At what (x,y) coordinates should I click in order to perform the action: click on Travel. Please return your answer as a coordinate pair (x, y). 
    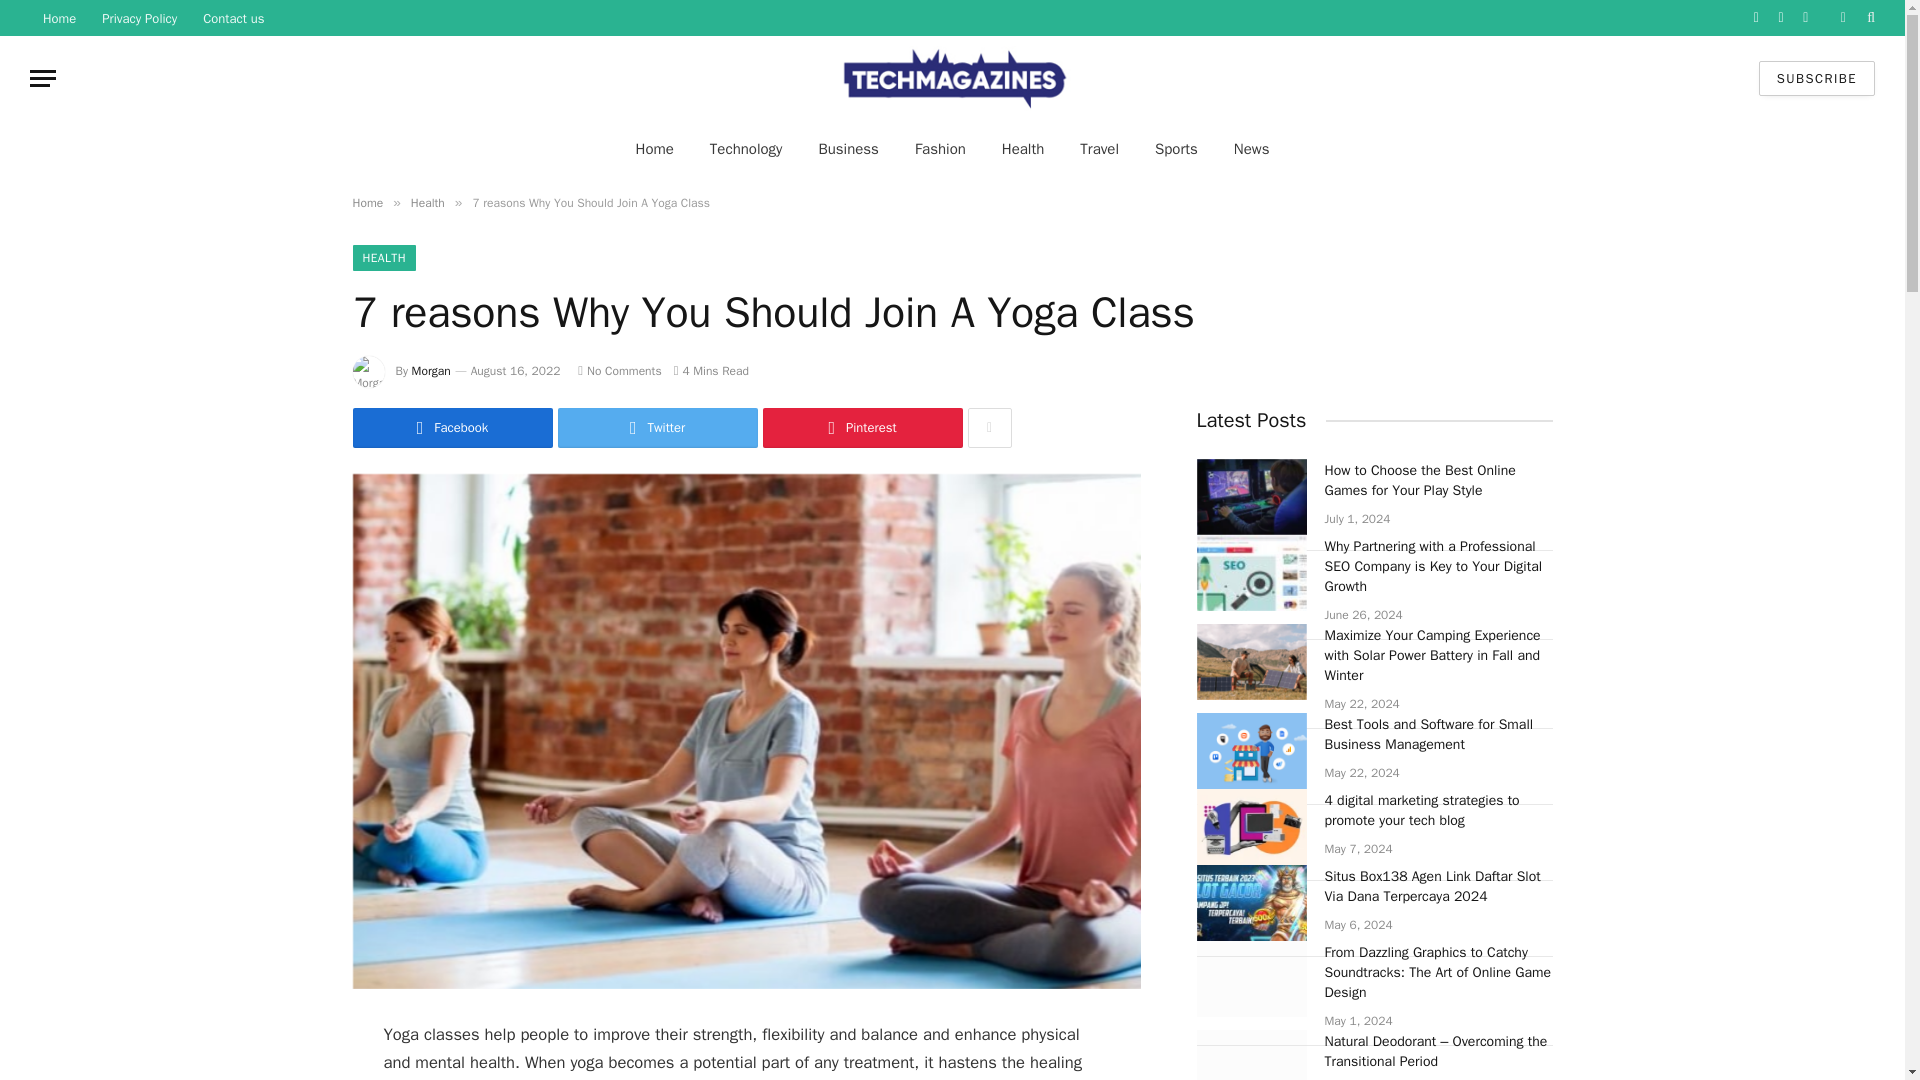
    Looking at the image, I should click on (1098, 148).